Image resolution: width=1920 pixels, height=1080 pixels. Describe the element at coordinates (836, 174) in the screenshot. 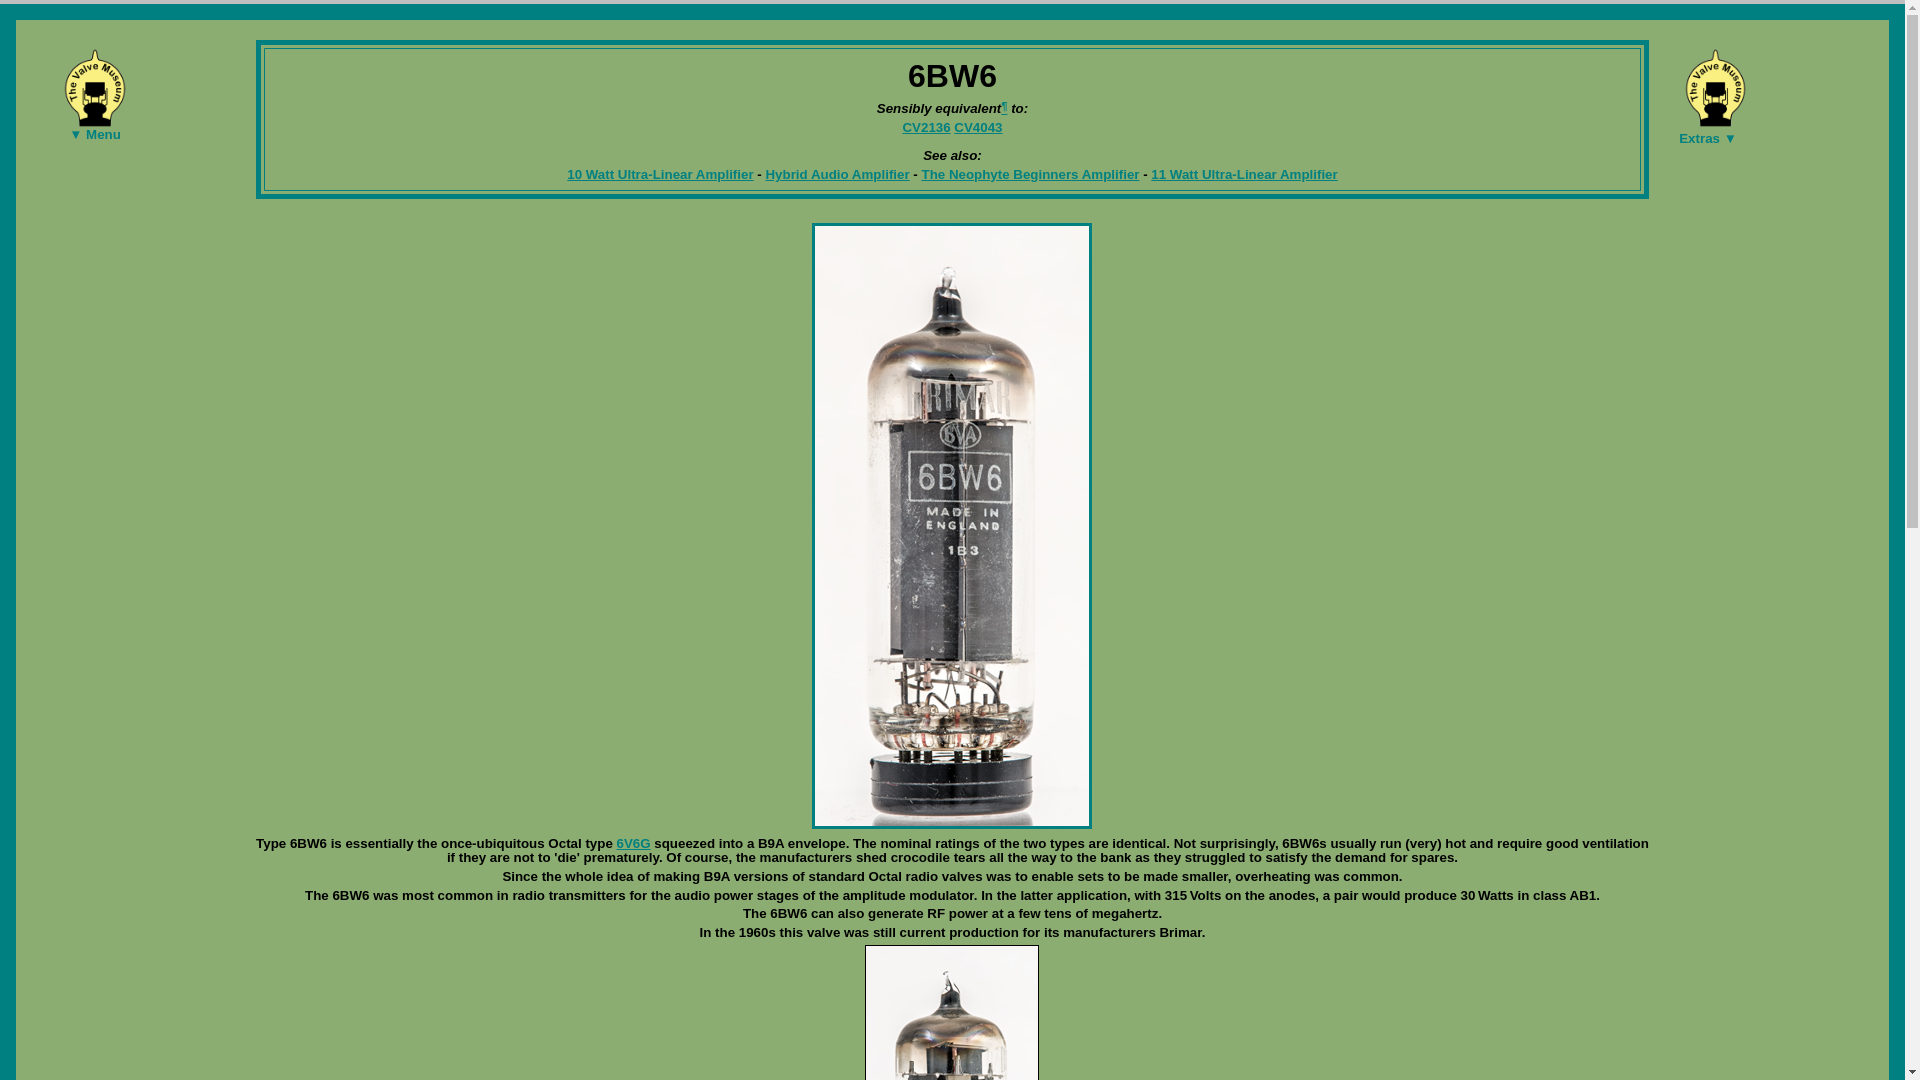

I see `Hybrid Audio Amplifier` at that location.